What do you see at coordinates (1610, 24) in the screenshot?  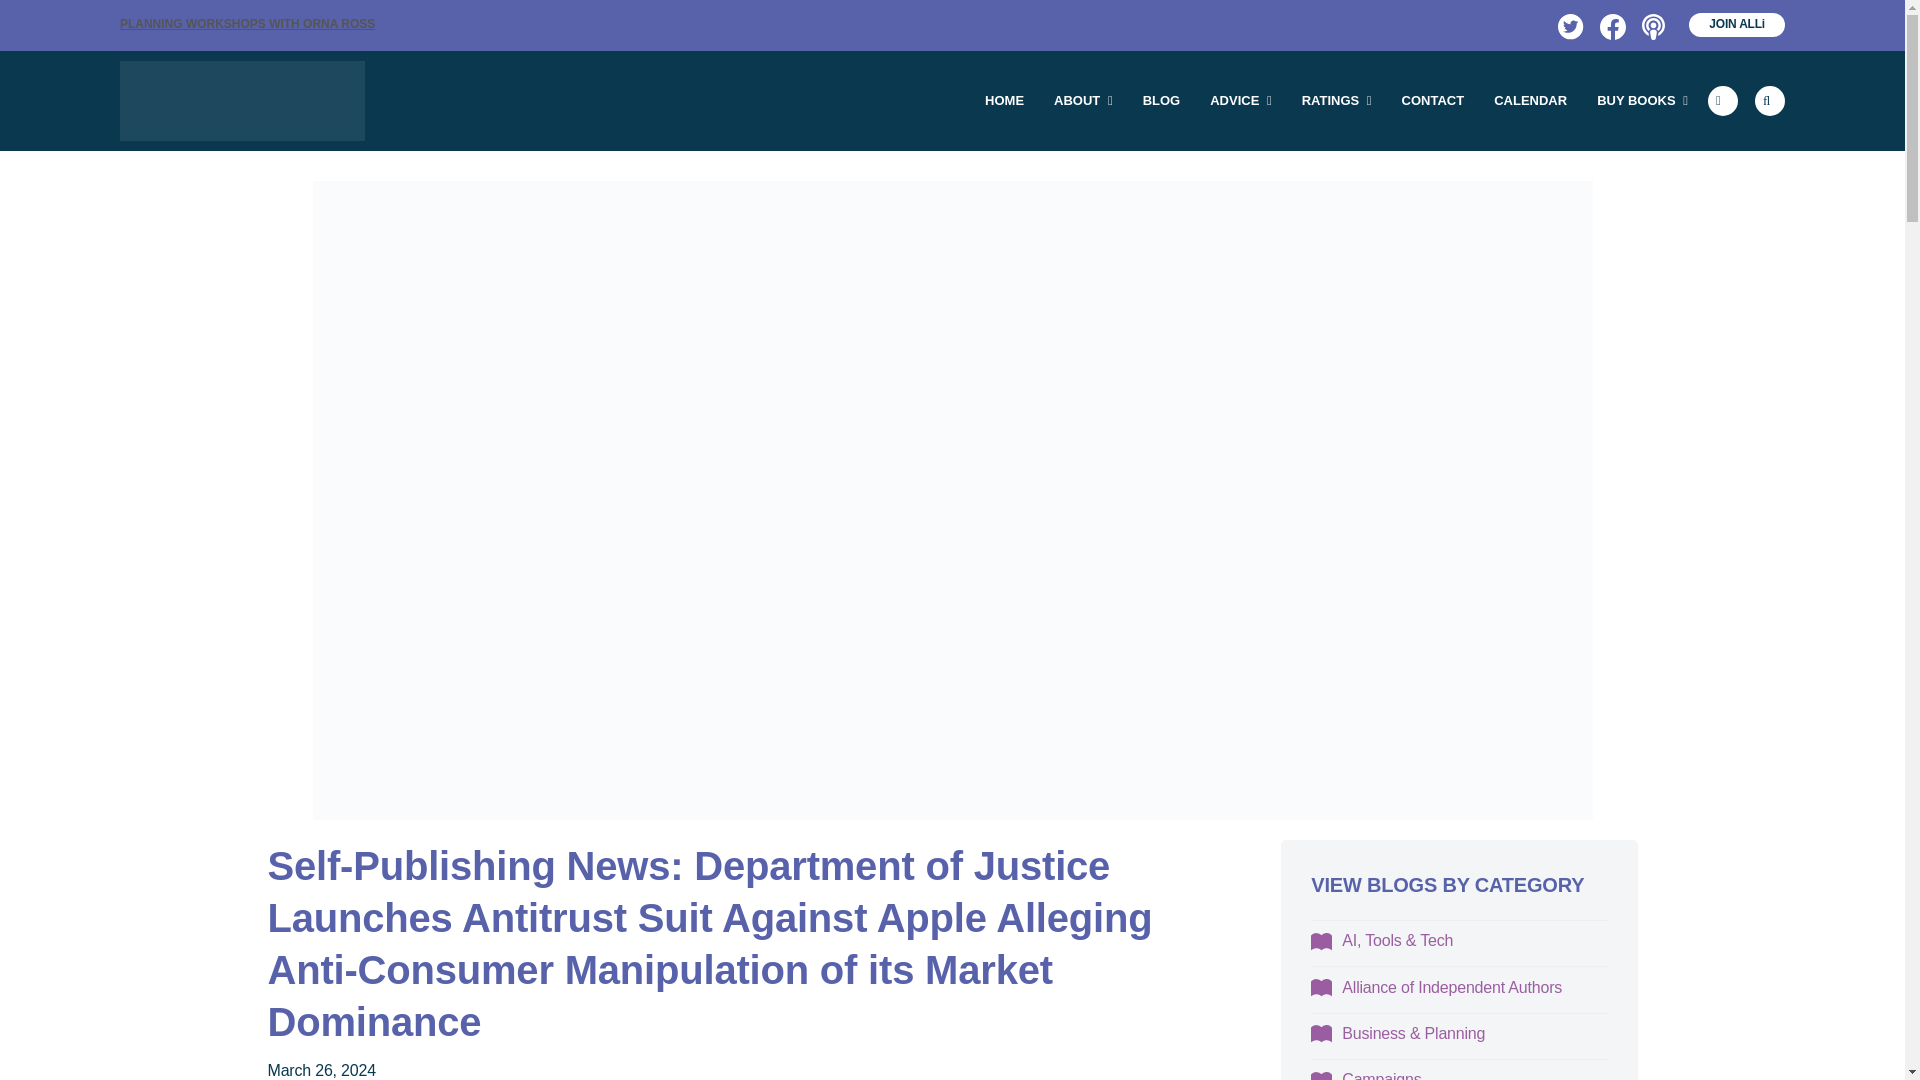 I see `Facebook` at bounding box center [1610, 24].